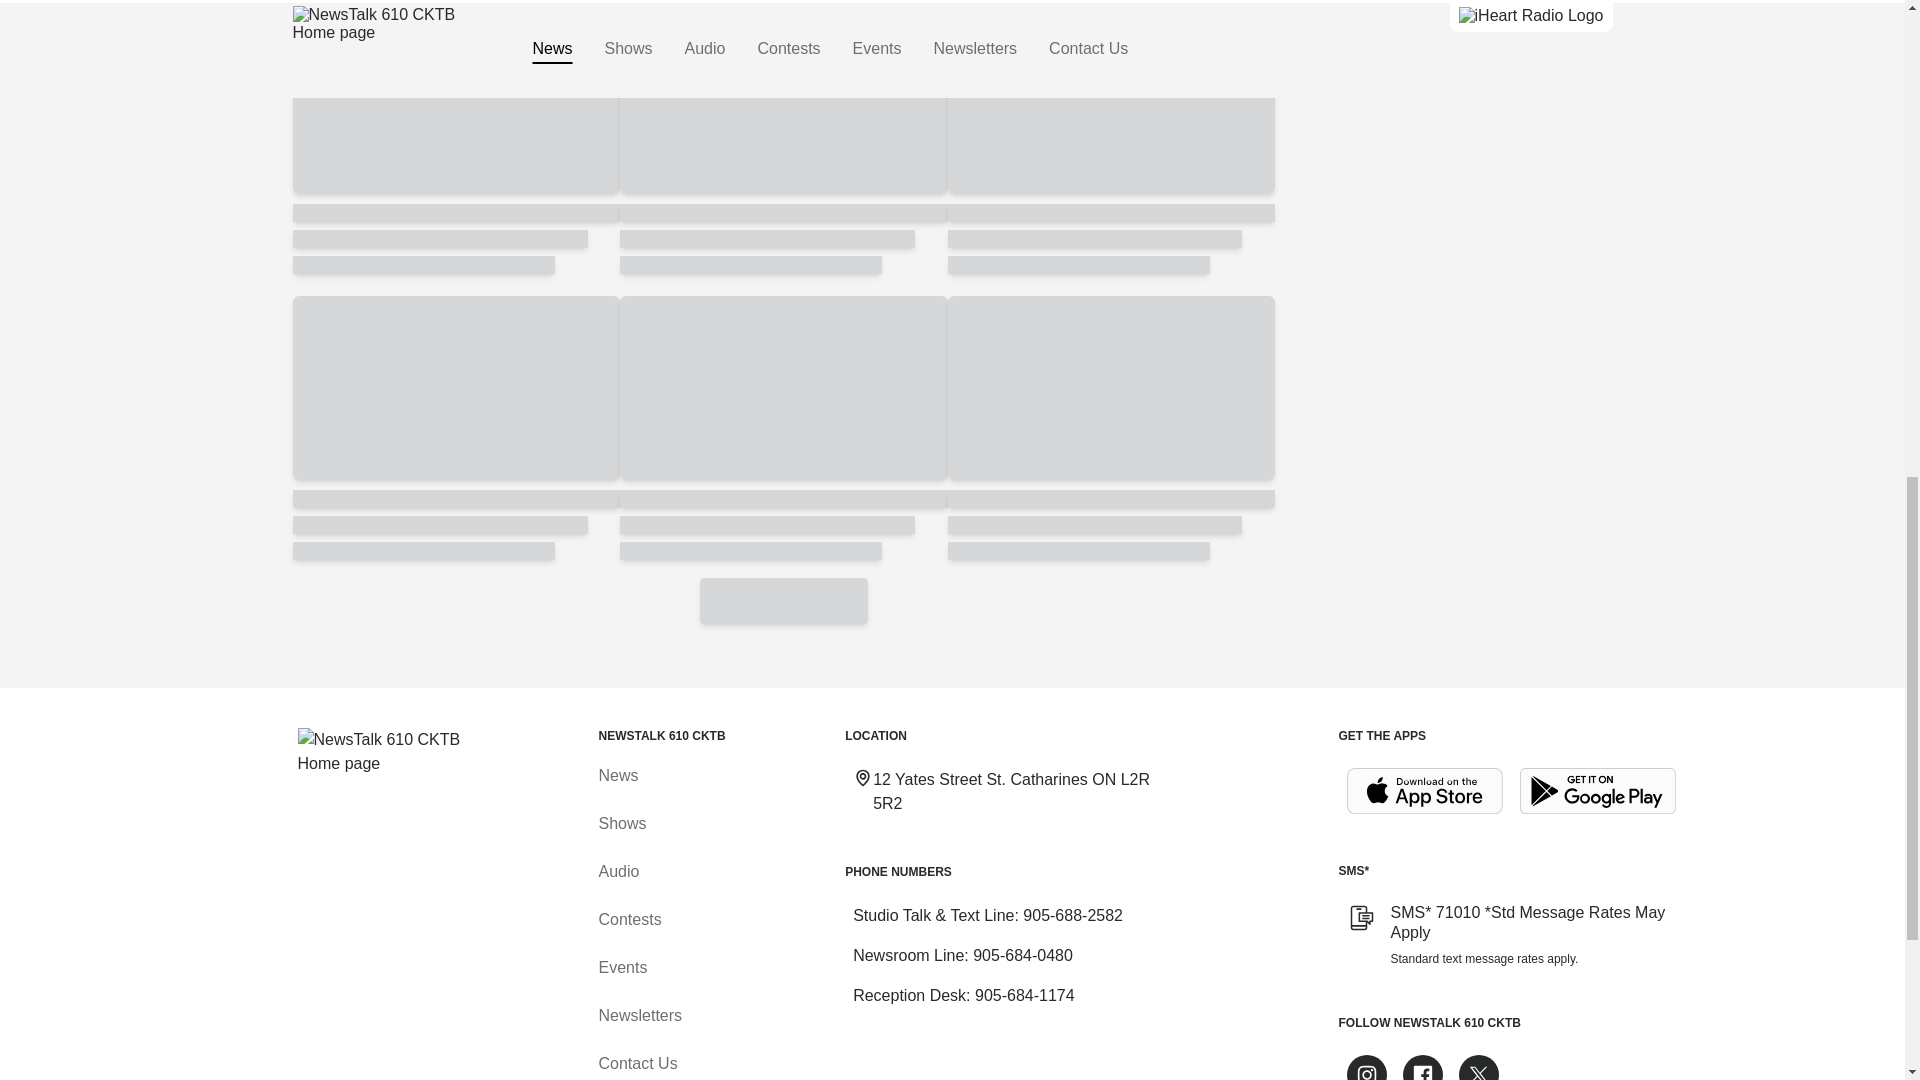 The width and height of the screenshot is (1920, 1080). I want to click on Contests, so click(628, 919).